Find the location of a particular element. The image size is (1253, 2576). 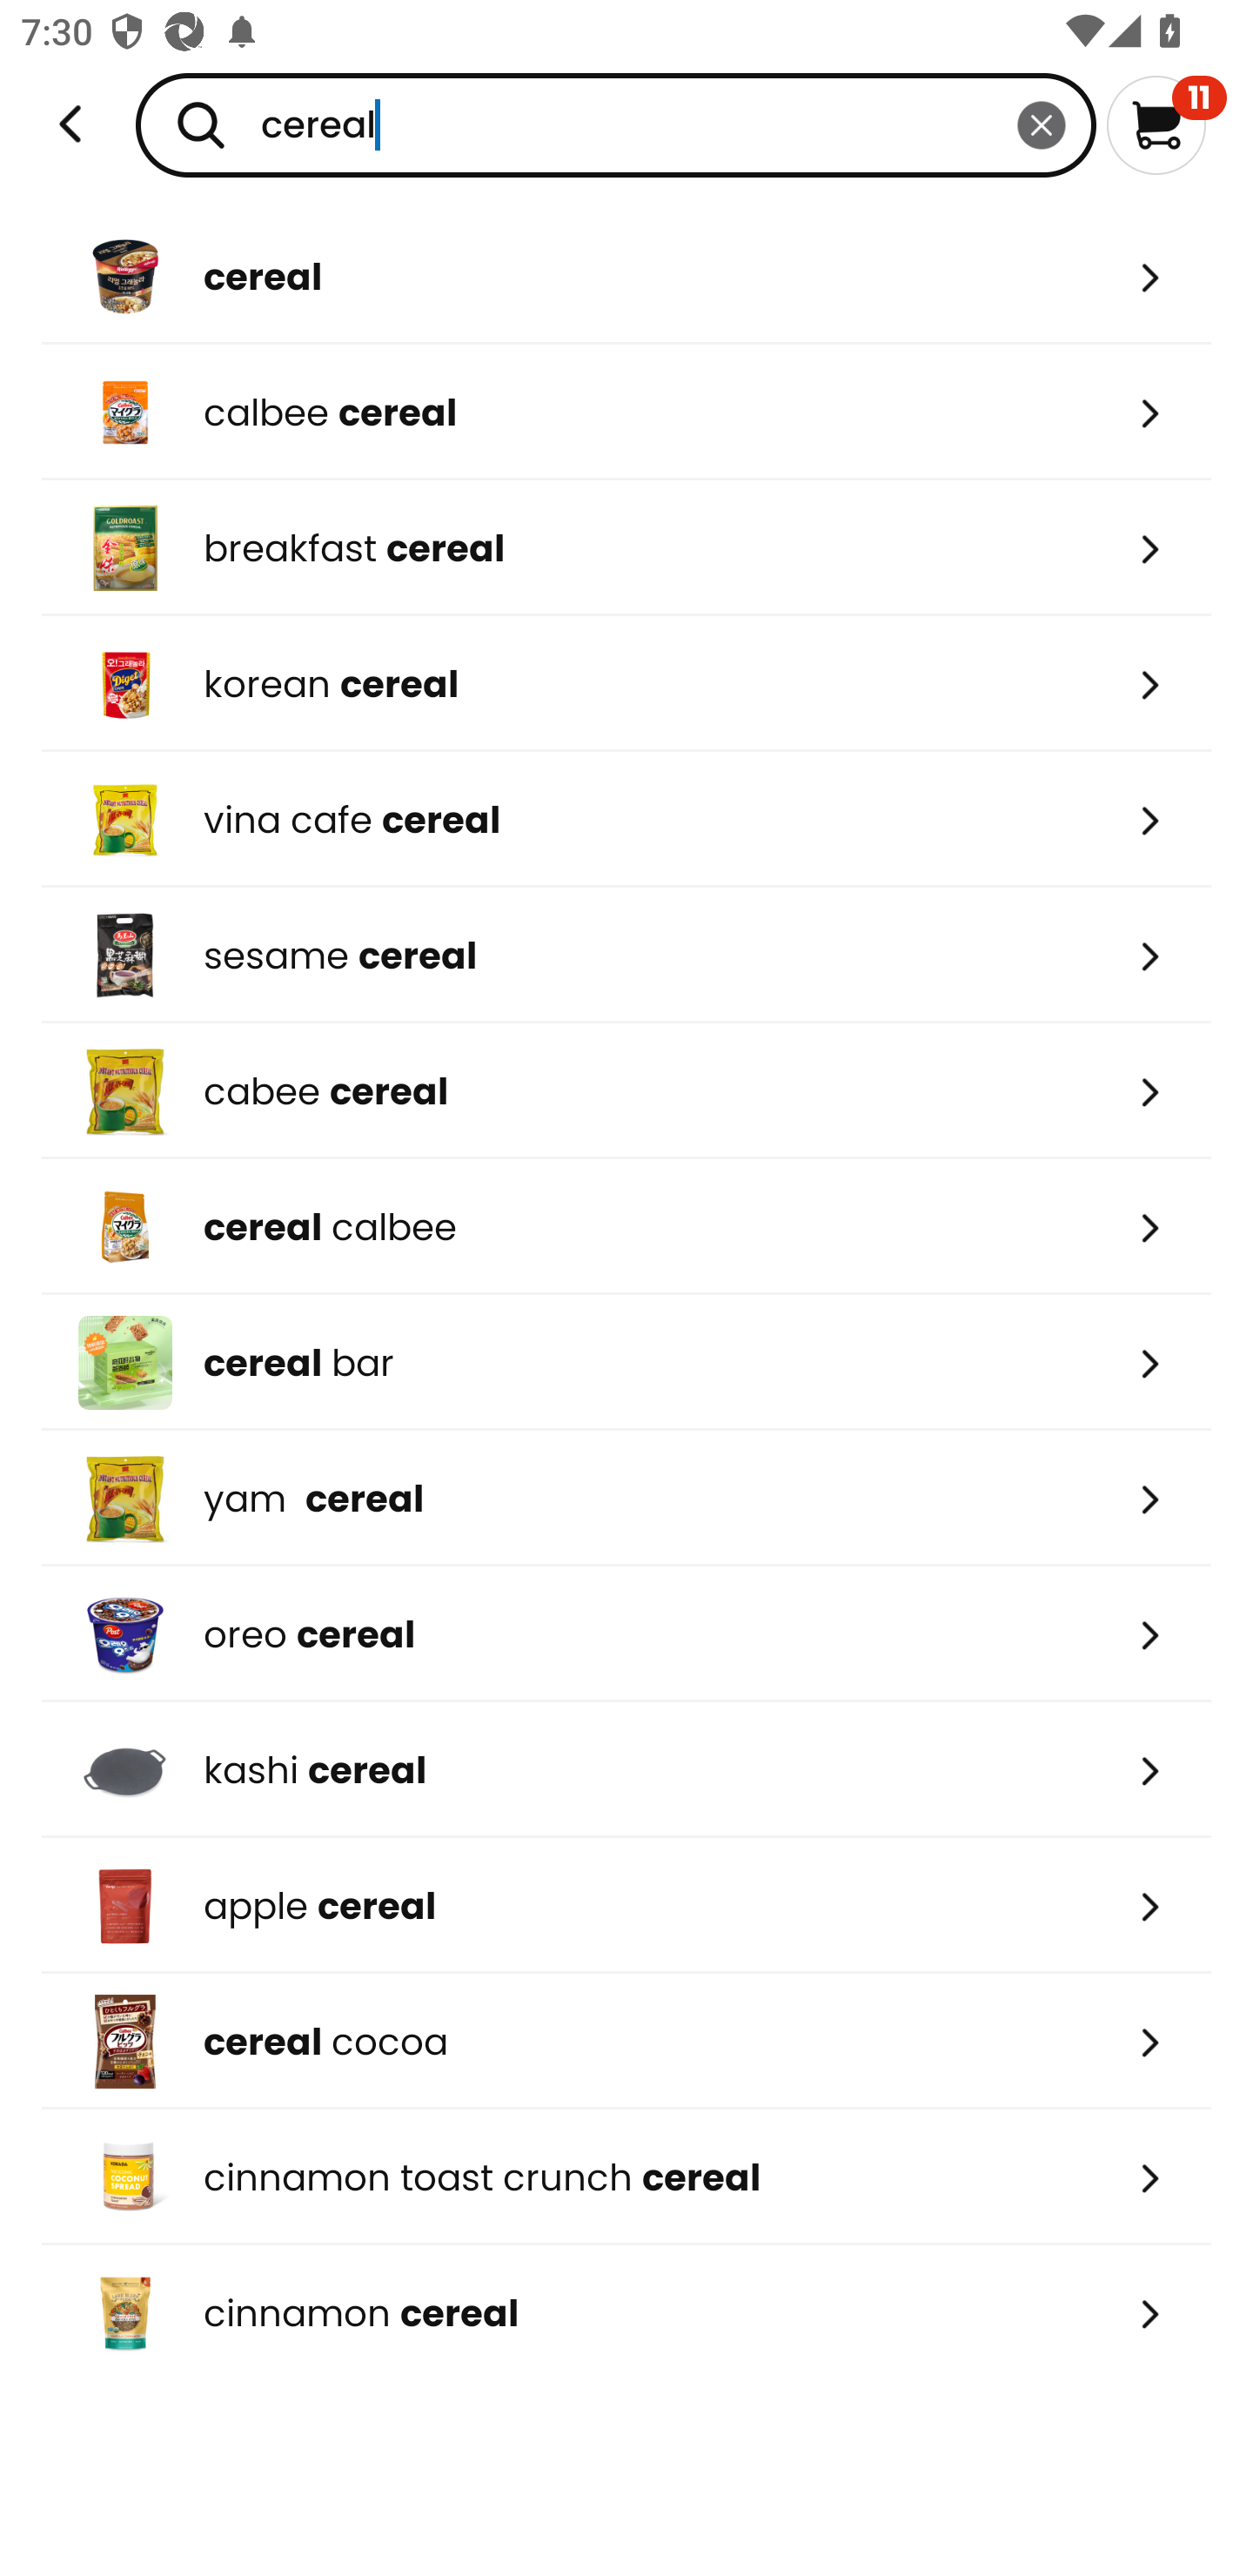

korean cereal is located at coordinates (626, 684).